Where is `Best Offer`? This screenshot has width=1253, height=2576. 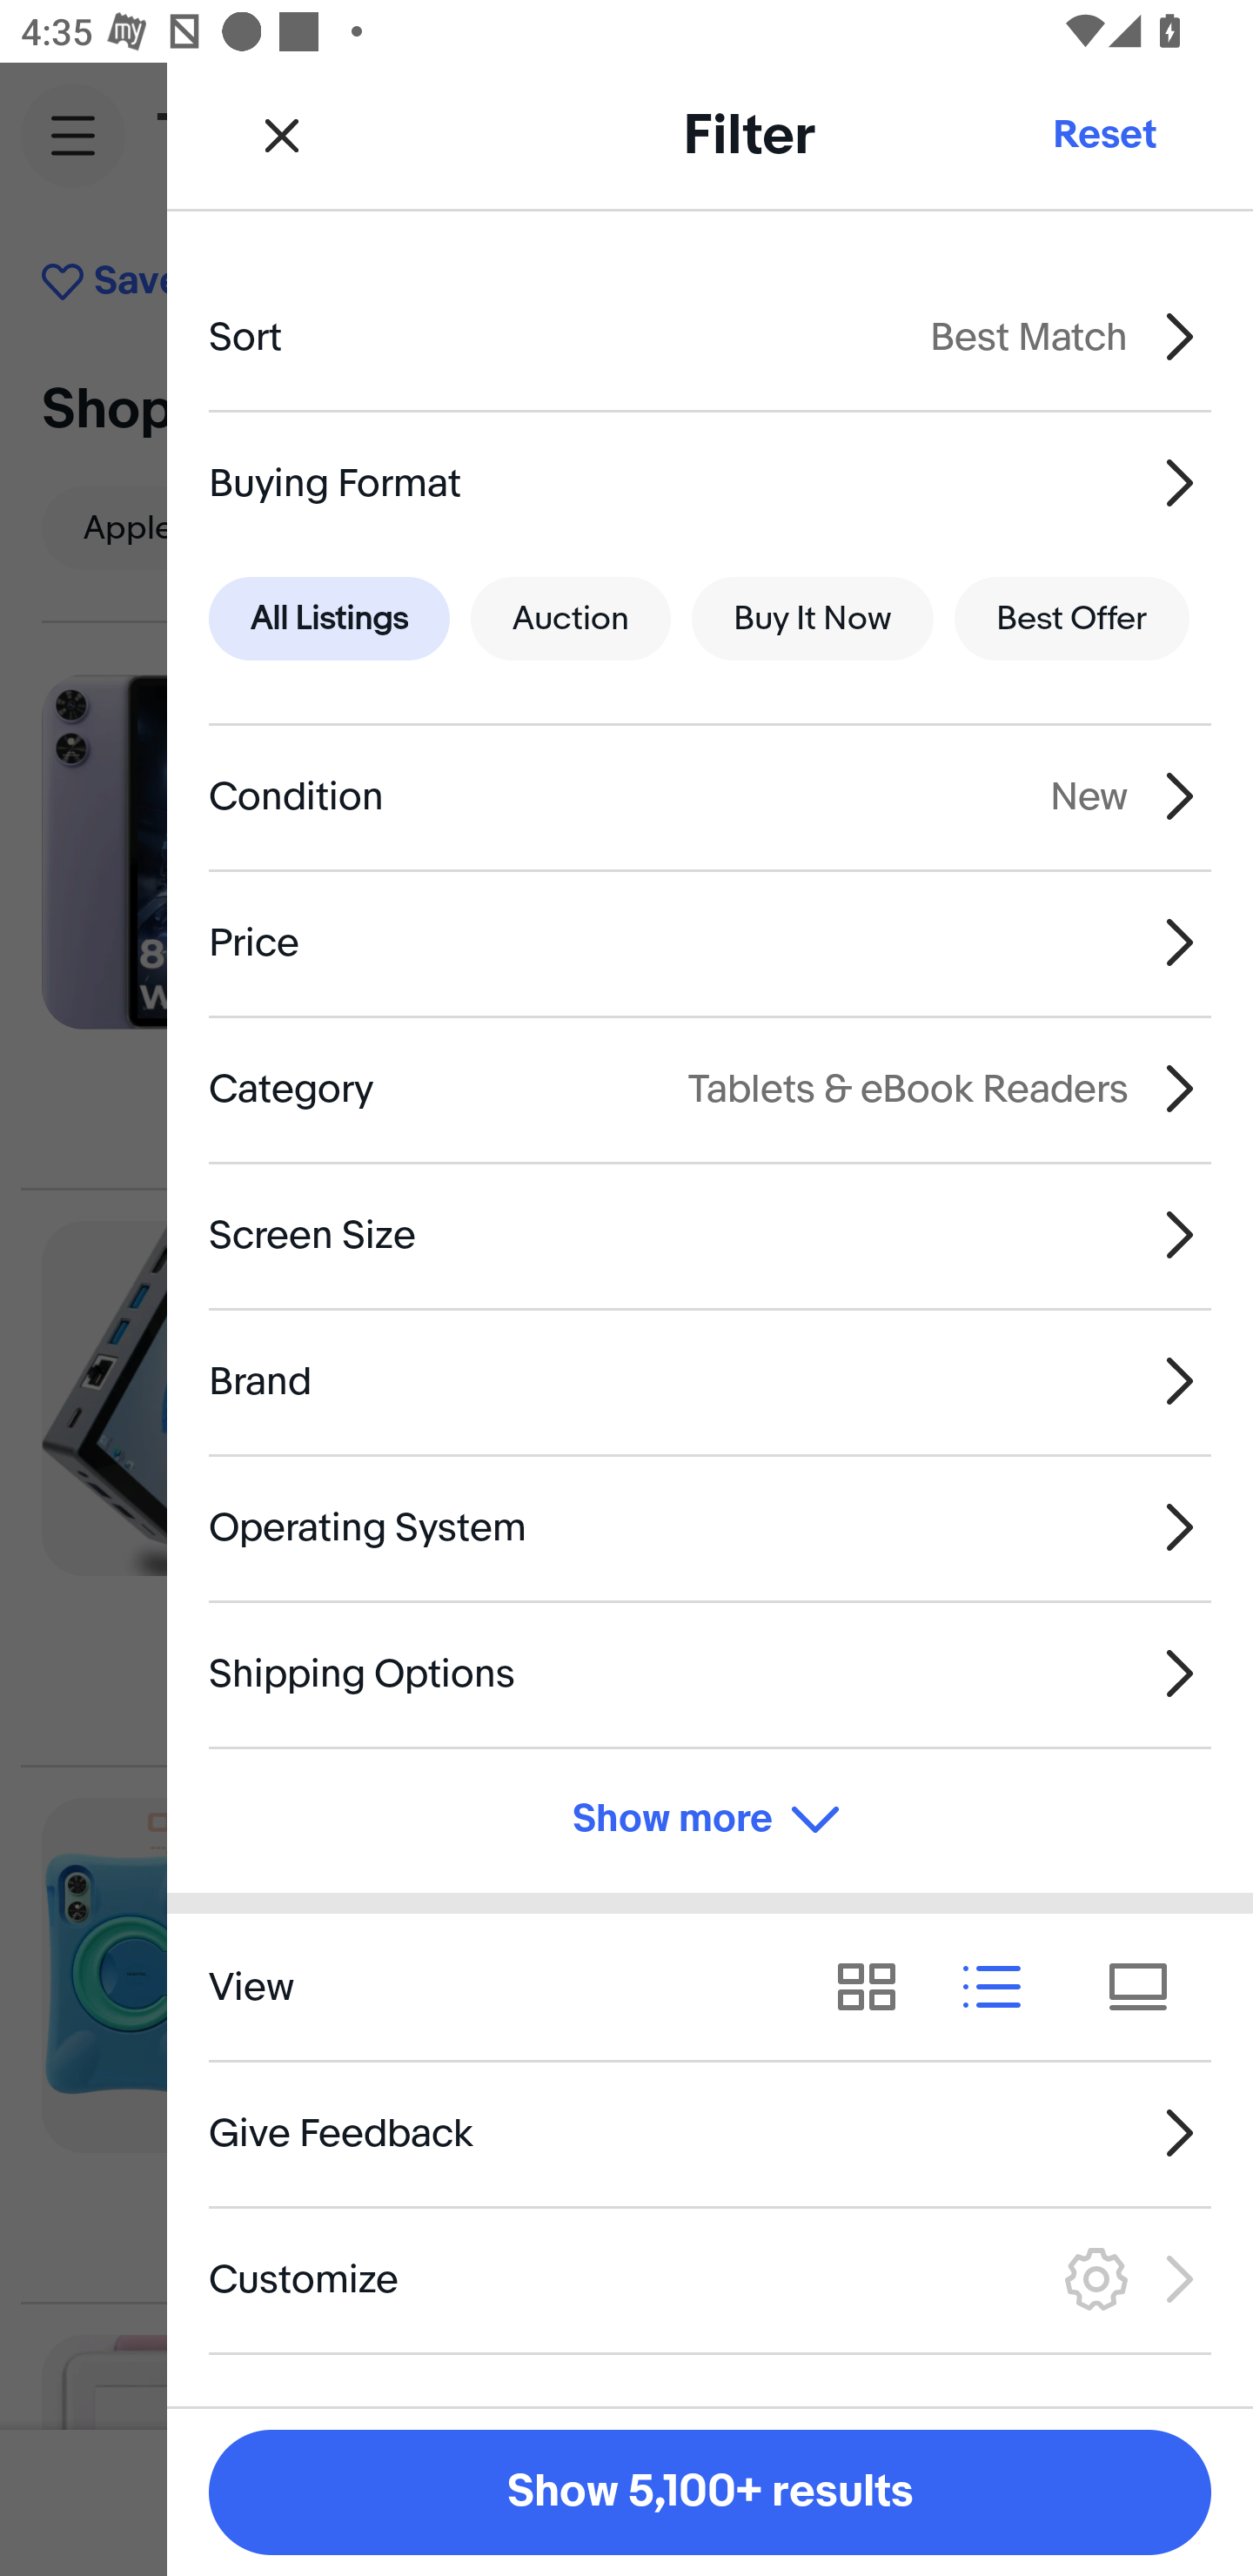
Best Offer is located at coordinates (1072, 620).